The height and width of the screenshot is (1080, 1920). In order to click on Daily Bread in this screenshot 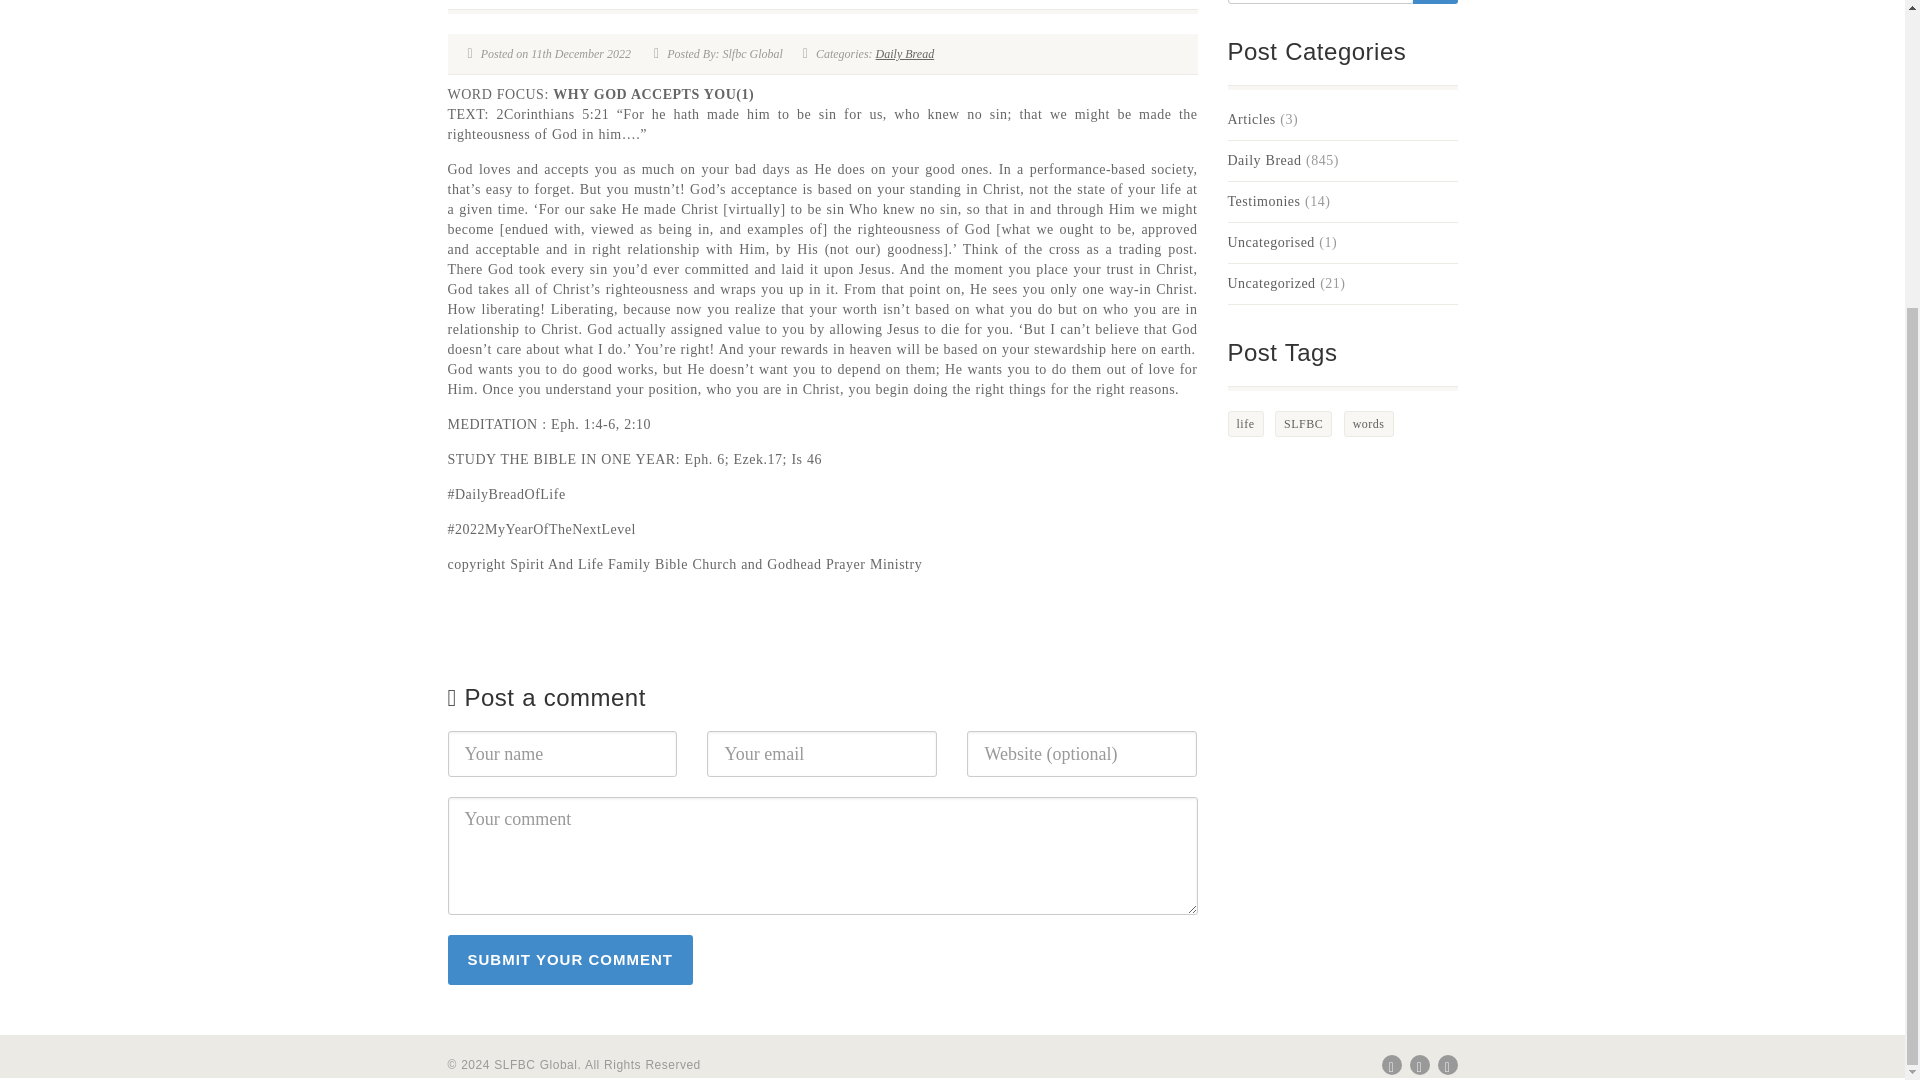, I will do `click(905, 54)`.